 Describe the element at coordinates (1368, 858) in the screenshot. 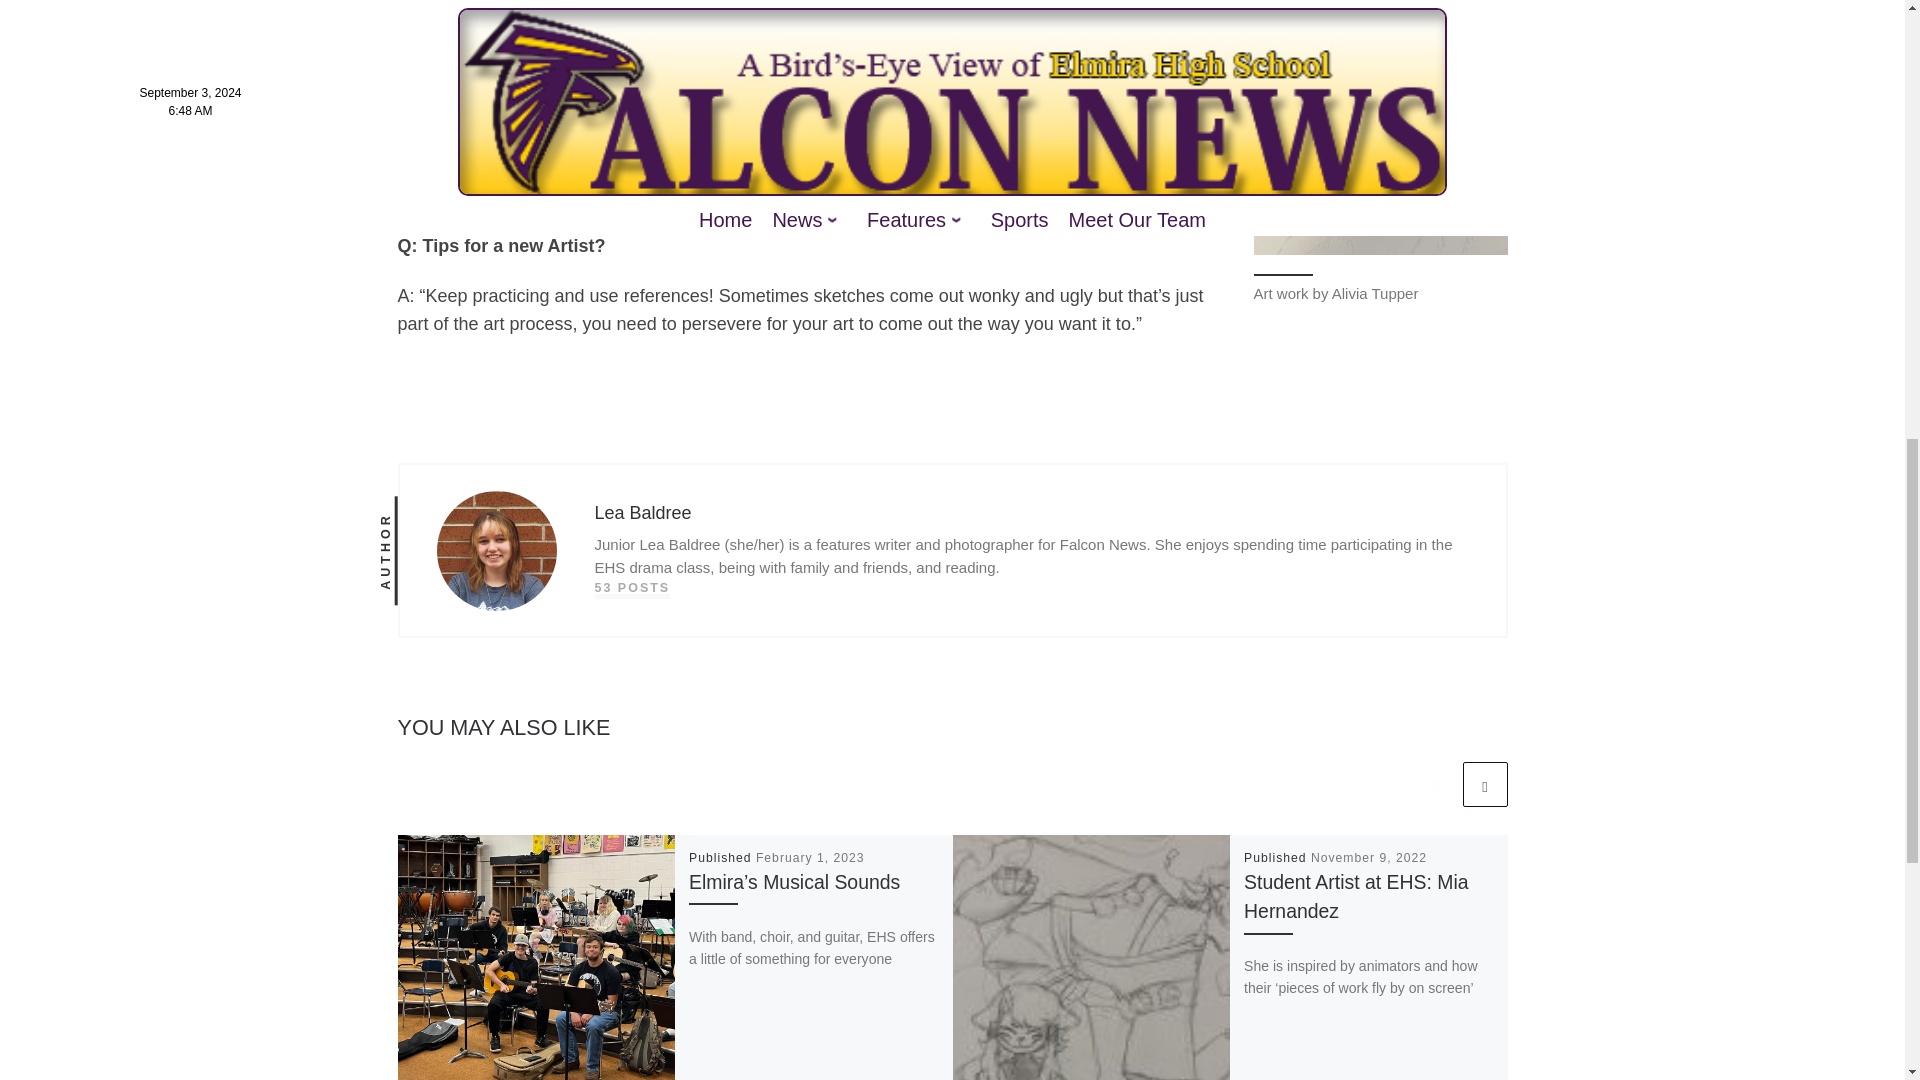

I see `November 9, 2022` at that location.